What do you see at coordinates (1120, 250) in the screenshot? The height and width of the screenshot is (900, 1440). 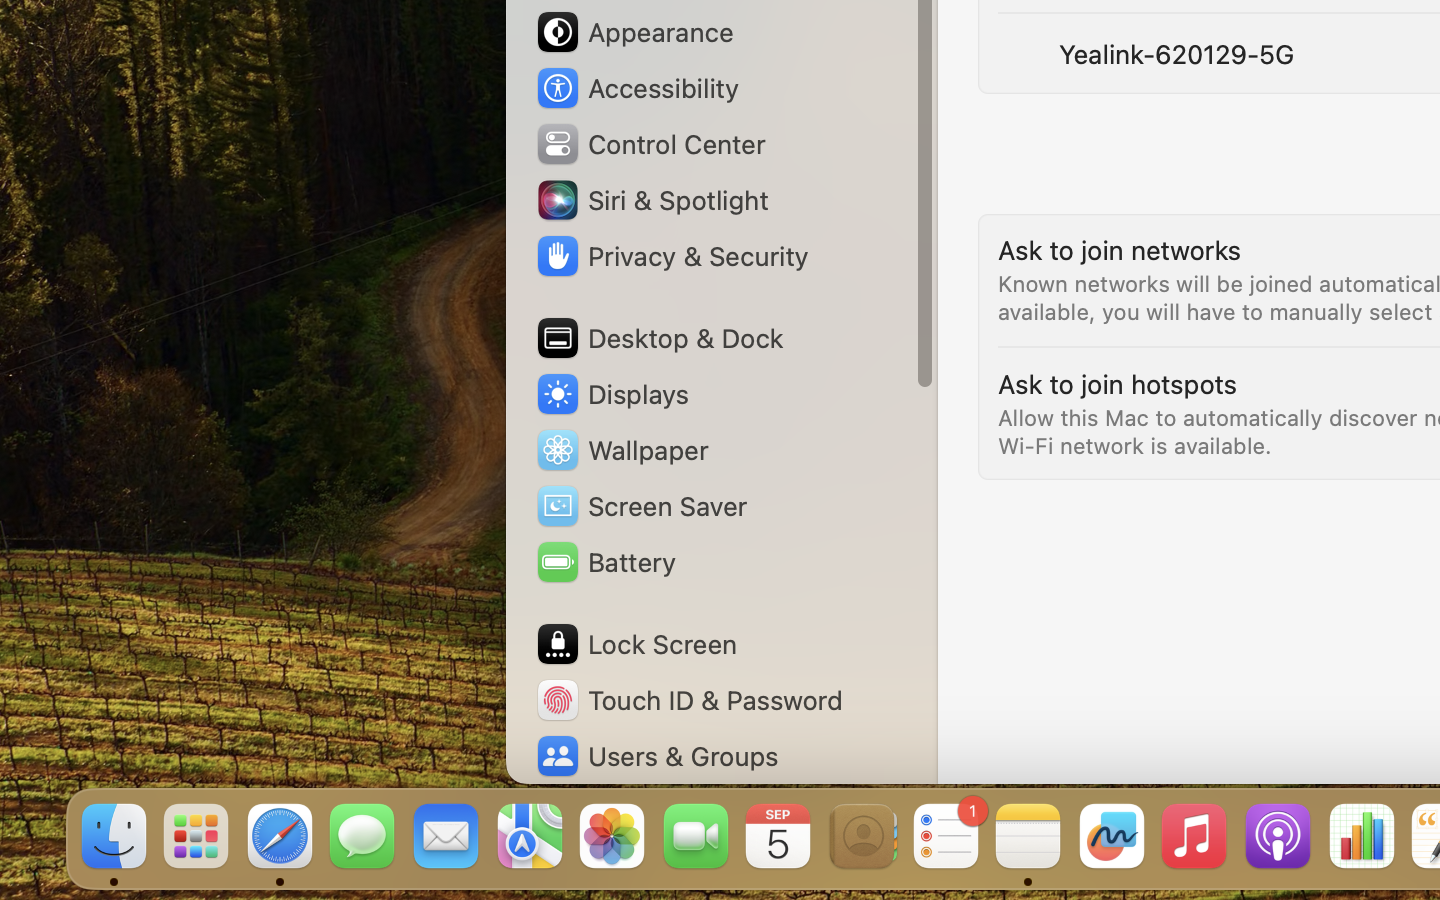 I see `Ask to join networks` at bounding box center [1120, 250].